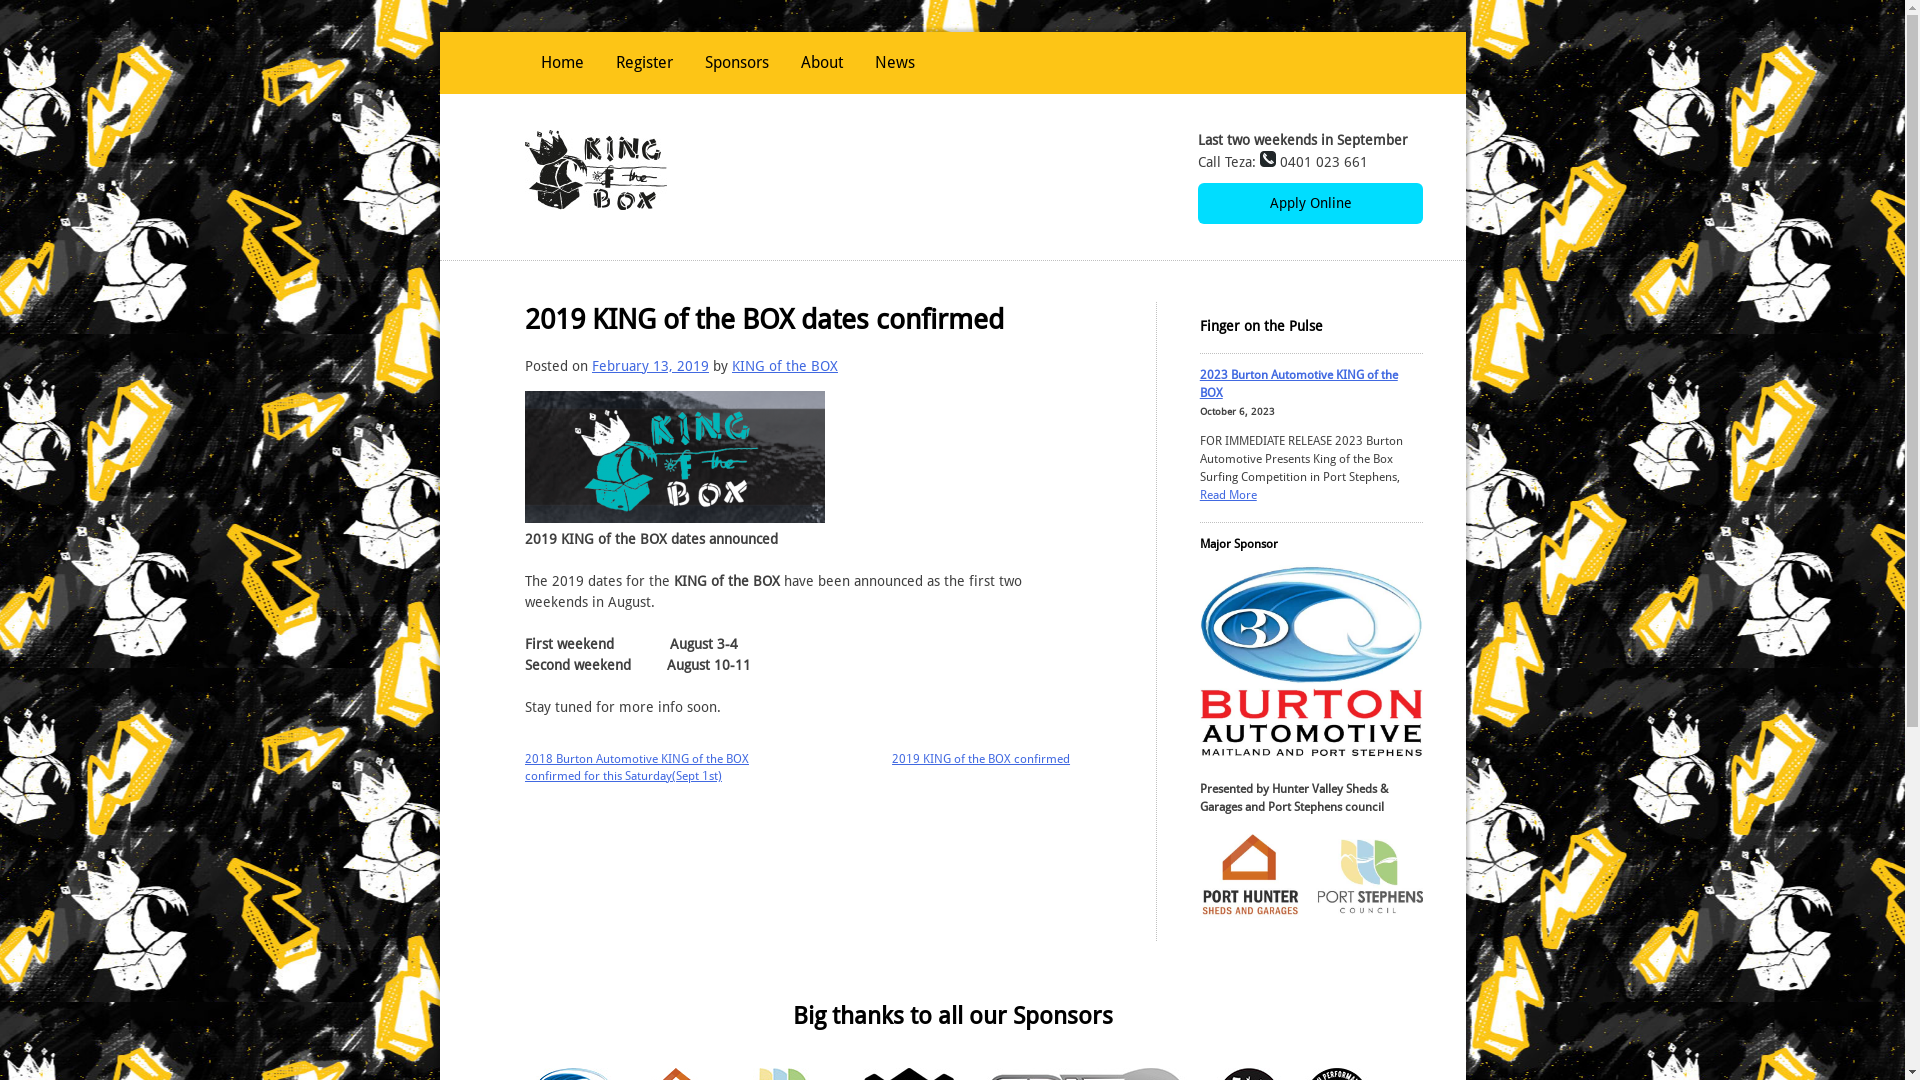 The height and width of the screenshot is (1080, 1920). What do you see at coordinates (1228, 495) in the screenshot?
I see `Read More` at bounding box center [1228, 495].